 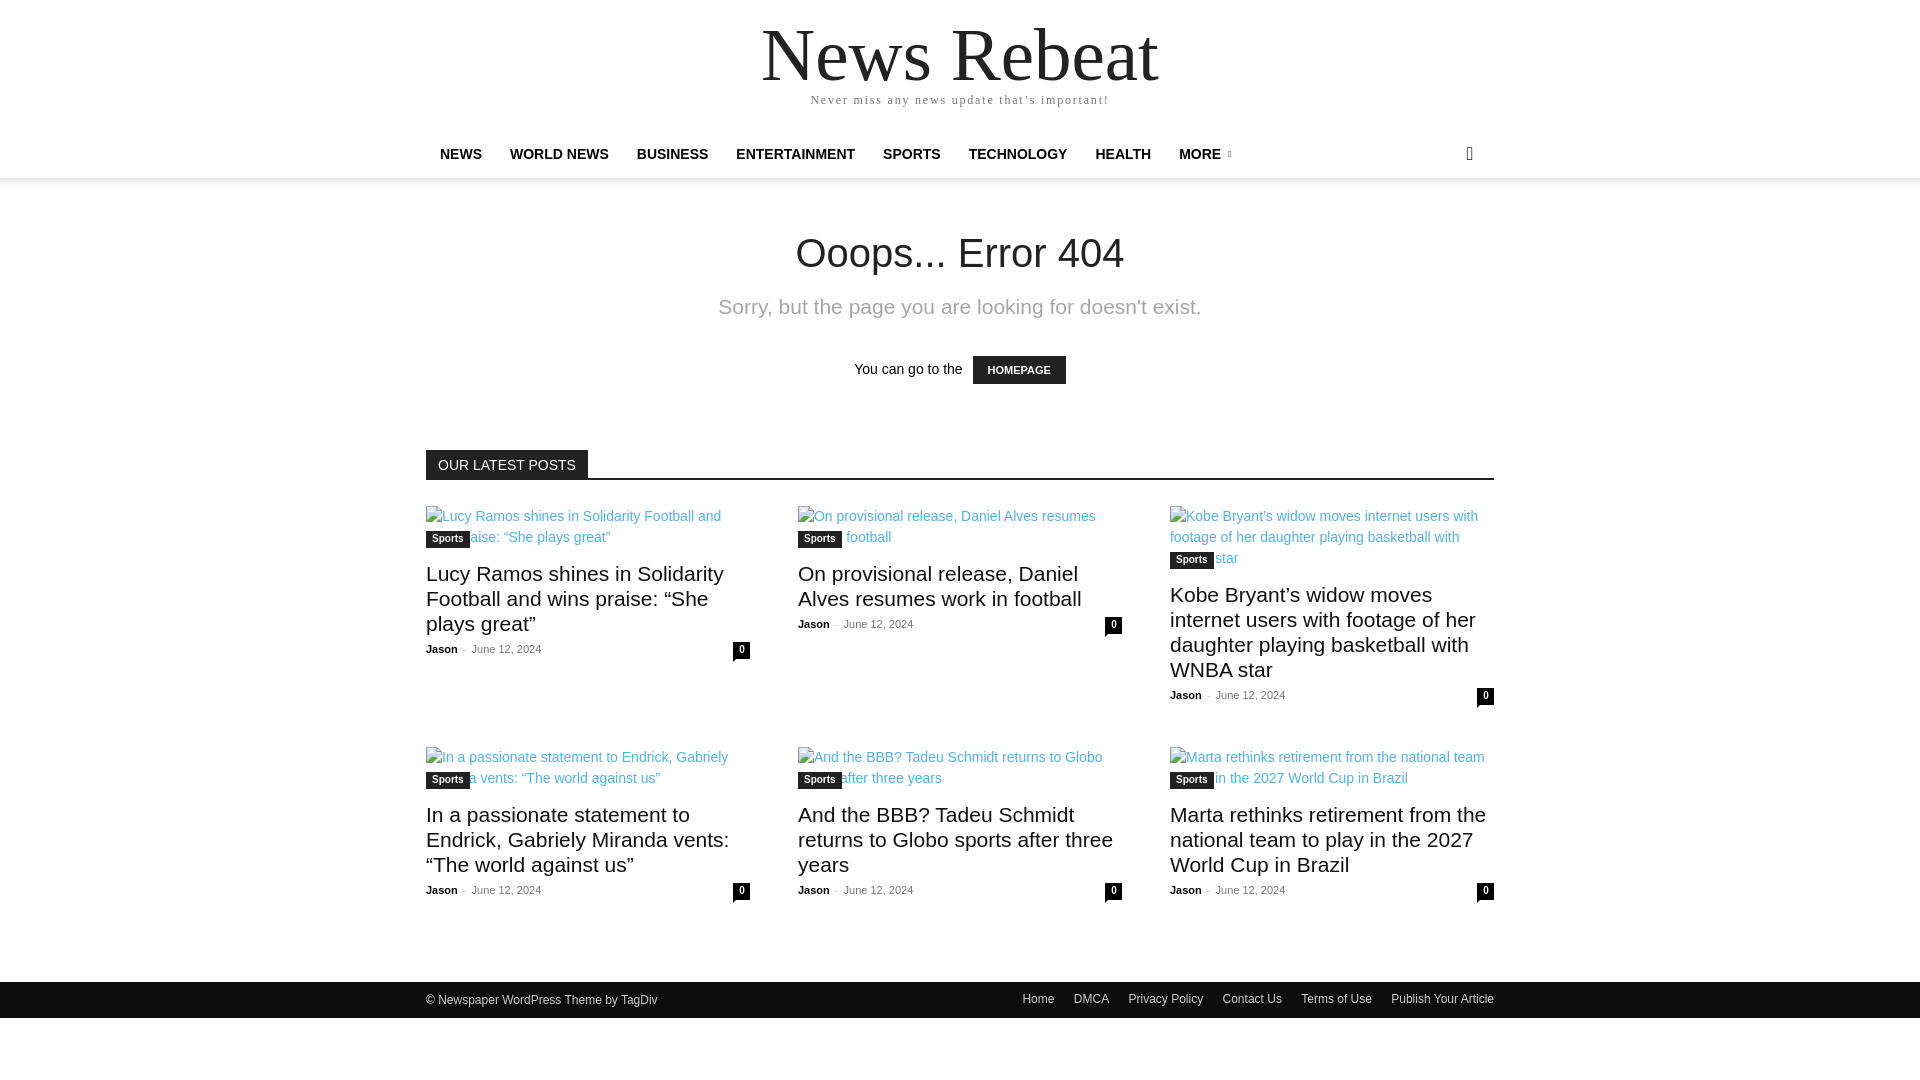 I want to click on News Rebeat, so click(x=960, y=54).